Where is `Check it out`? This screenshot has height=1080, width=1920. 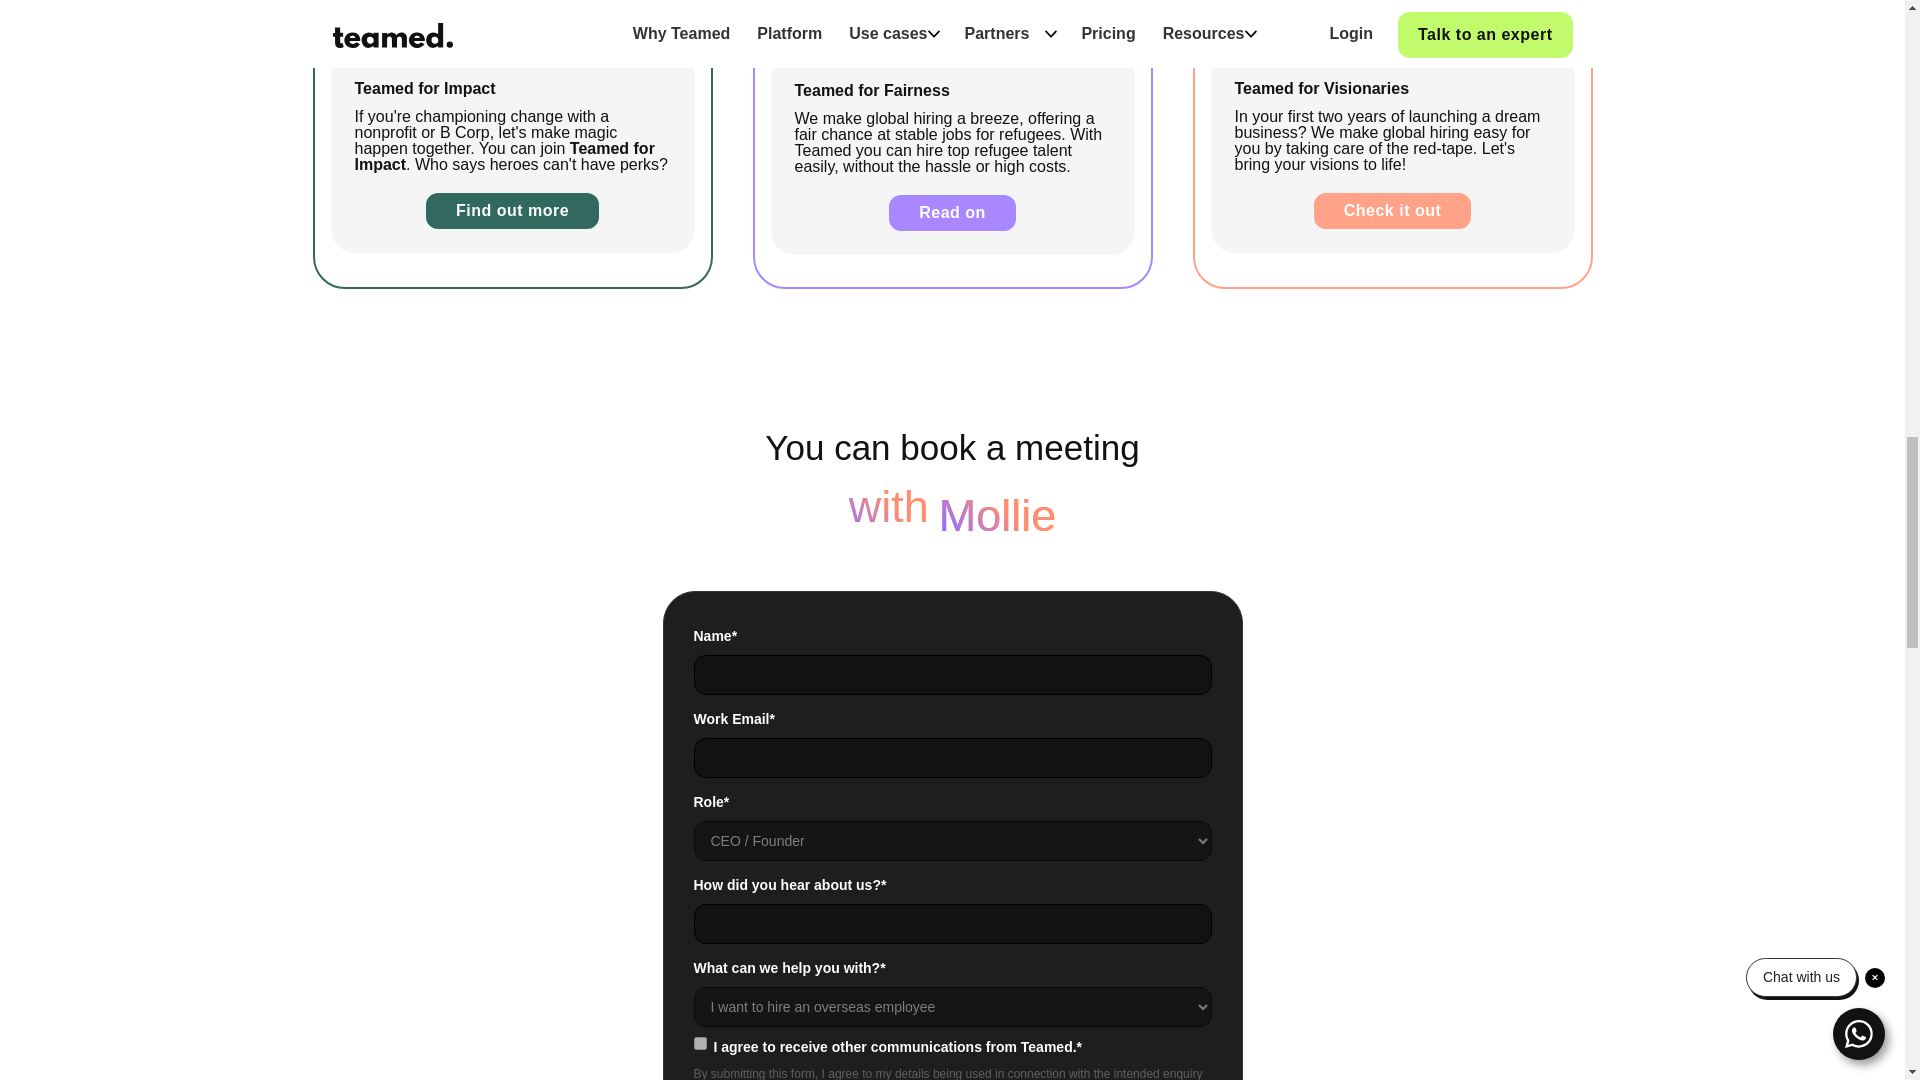
Check it out is located at coordinates (1392, 210).